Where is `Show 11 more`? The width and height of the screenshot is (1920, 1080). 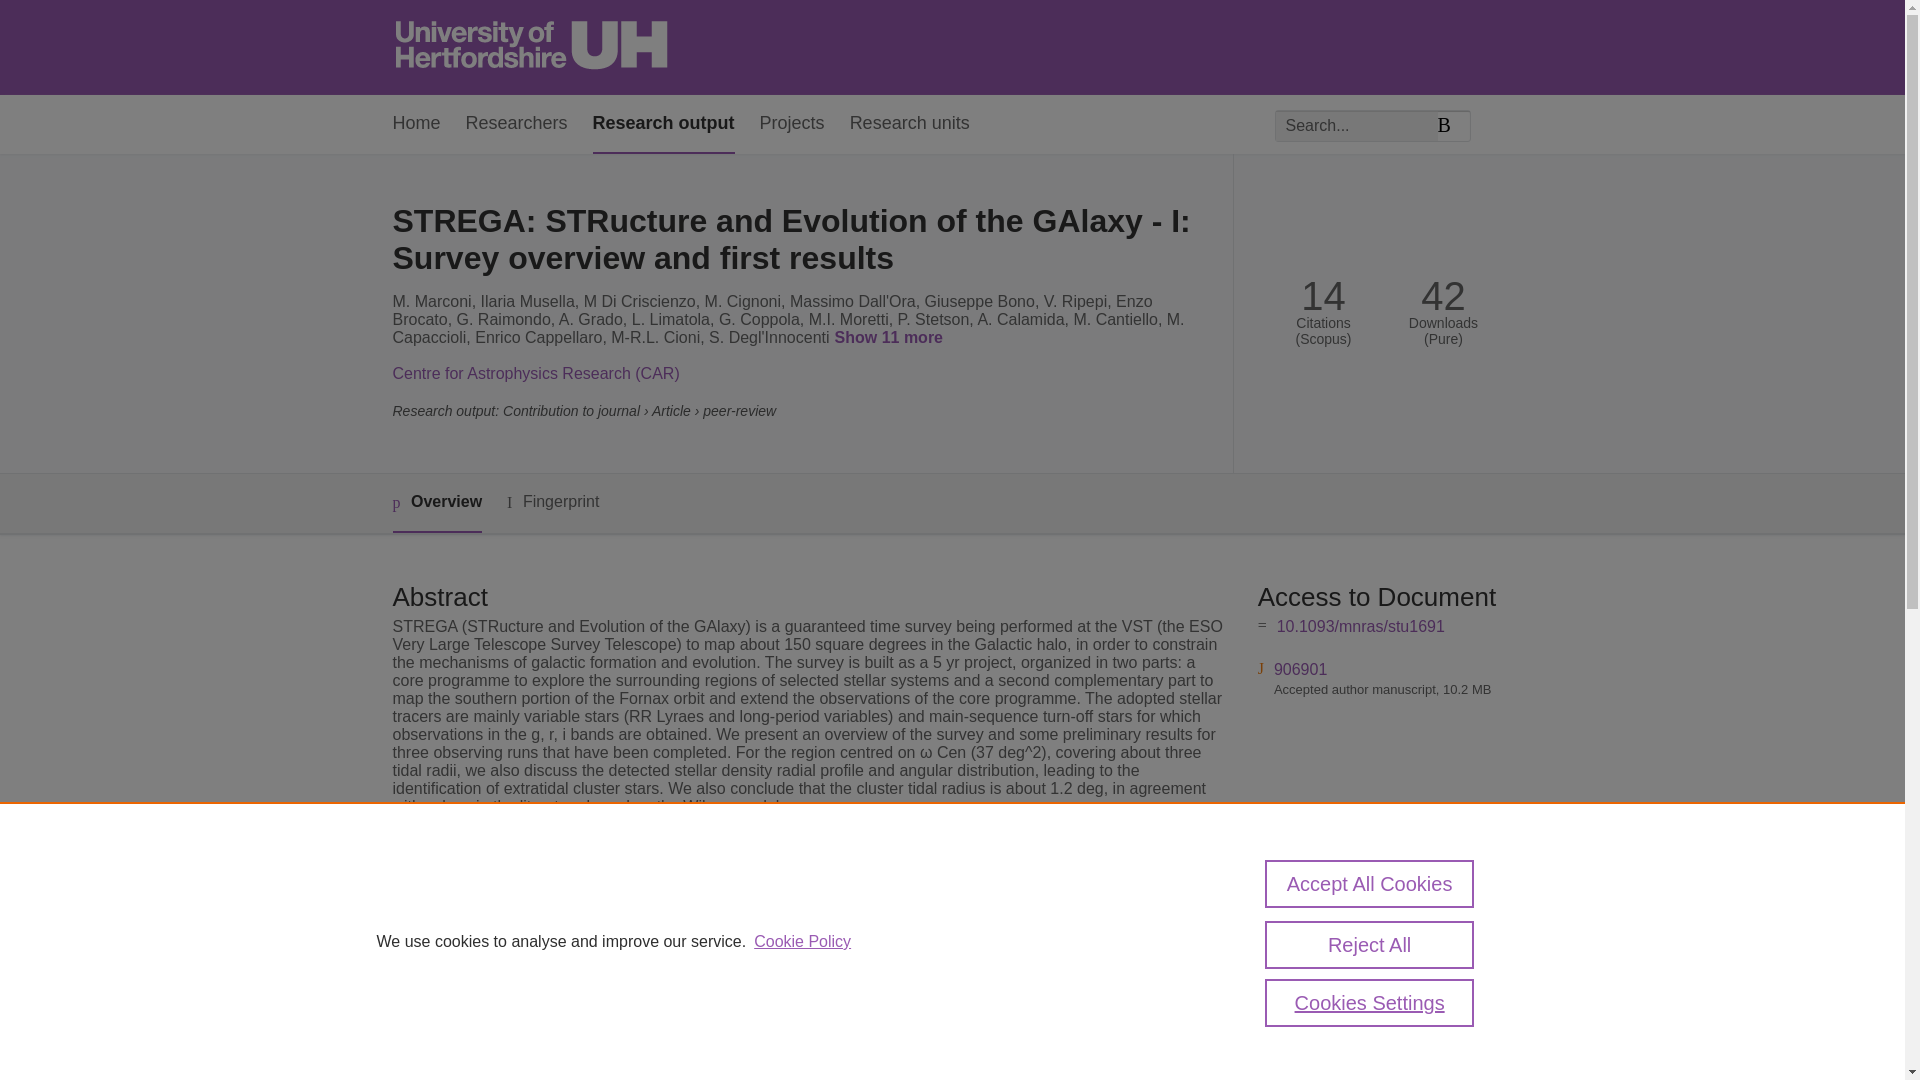
Show 11 more is located at coordinates (892, 338).